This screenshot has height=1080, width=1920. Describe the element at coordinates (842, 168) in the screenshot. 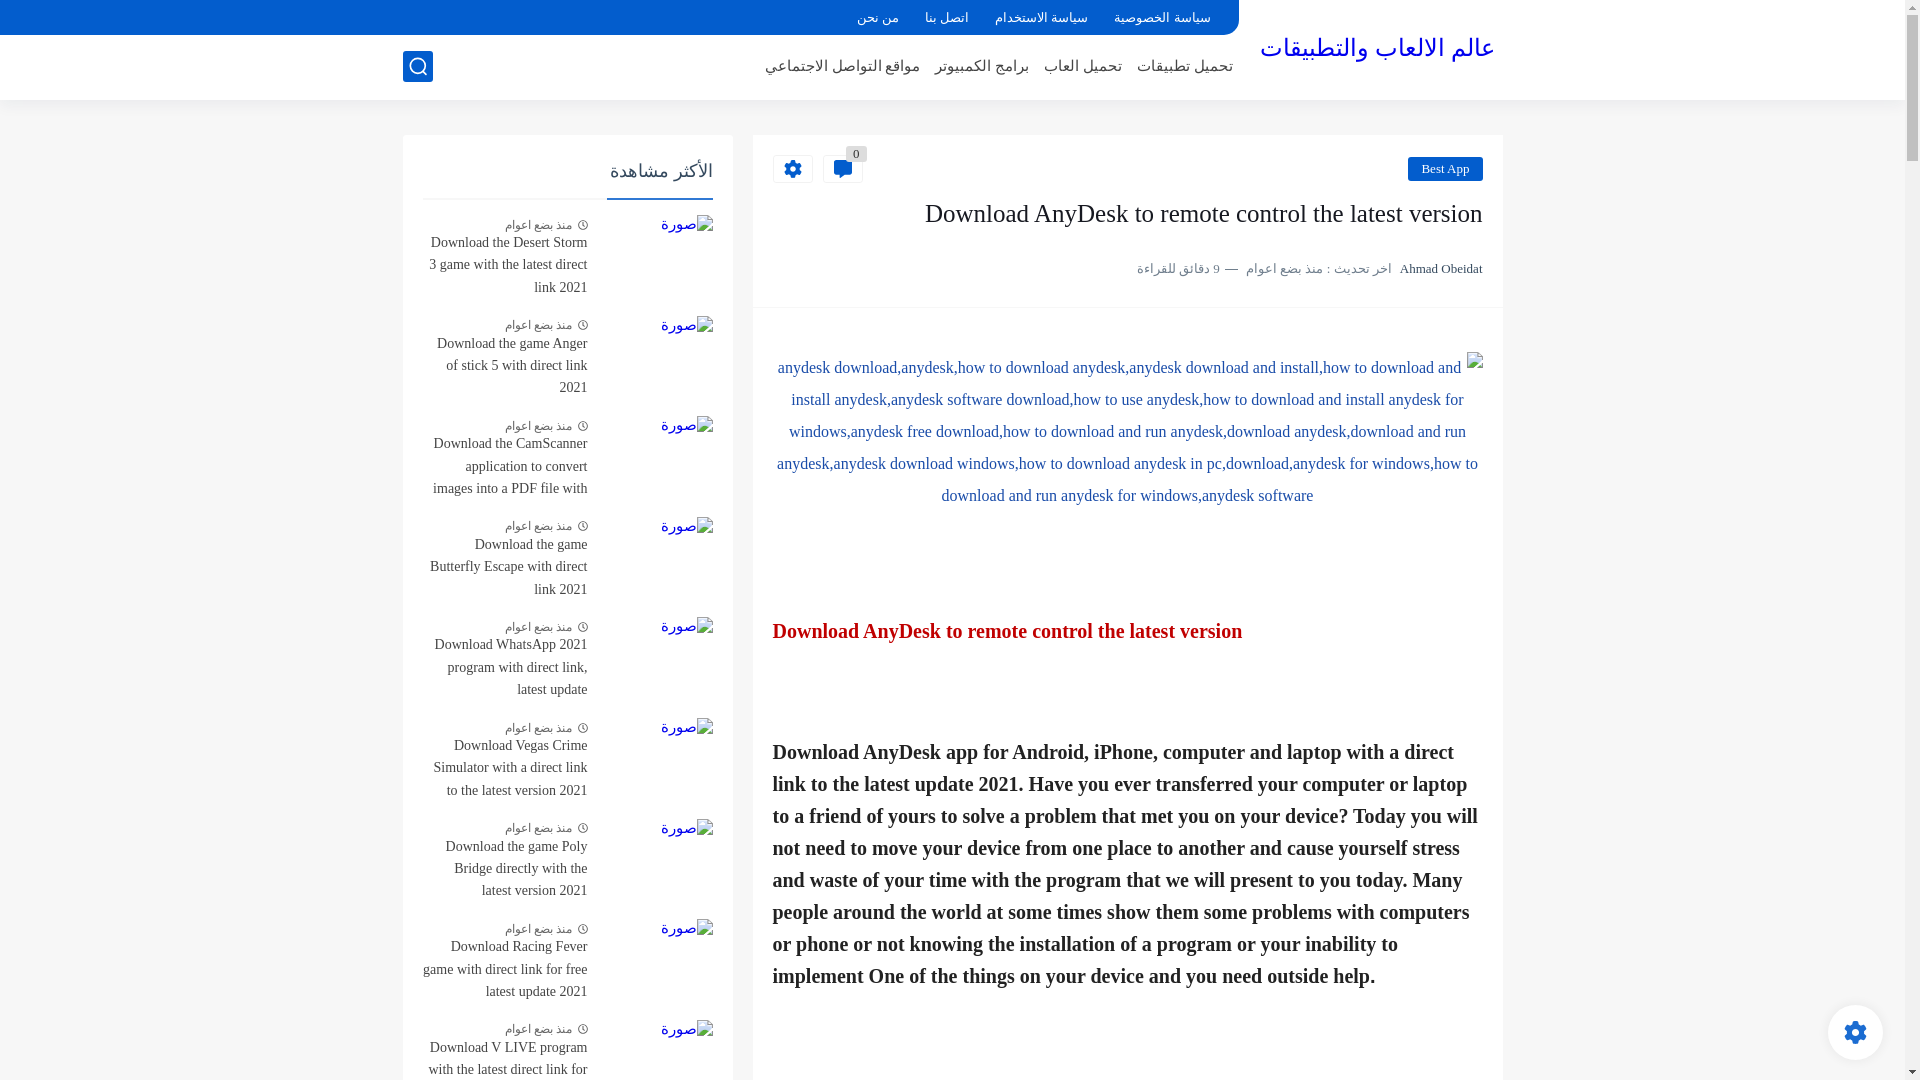

I see `0` at that location.